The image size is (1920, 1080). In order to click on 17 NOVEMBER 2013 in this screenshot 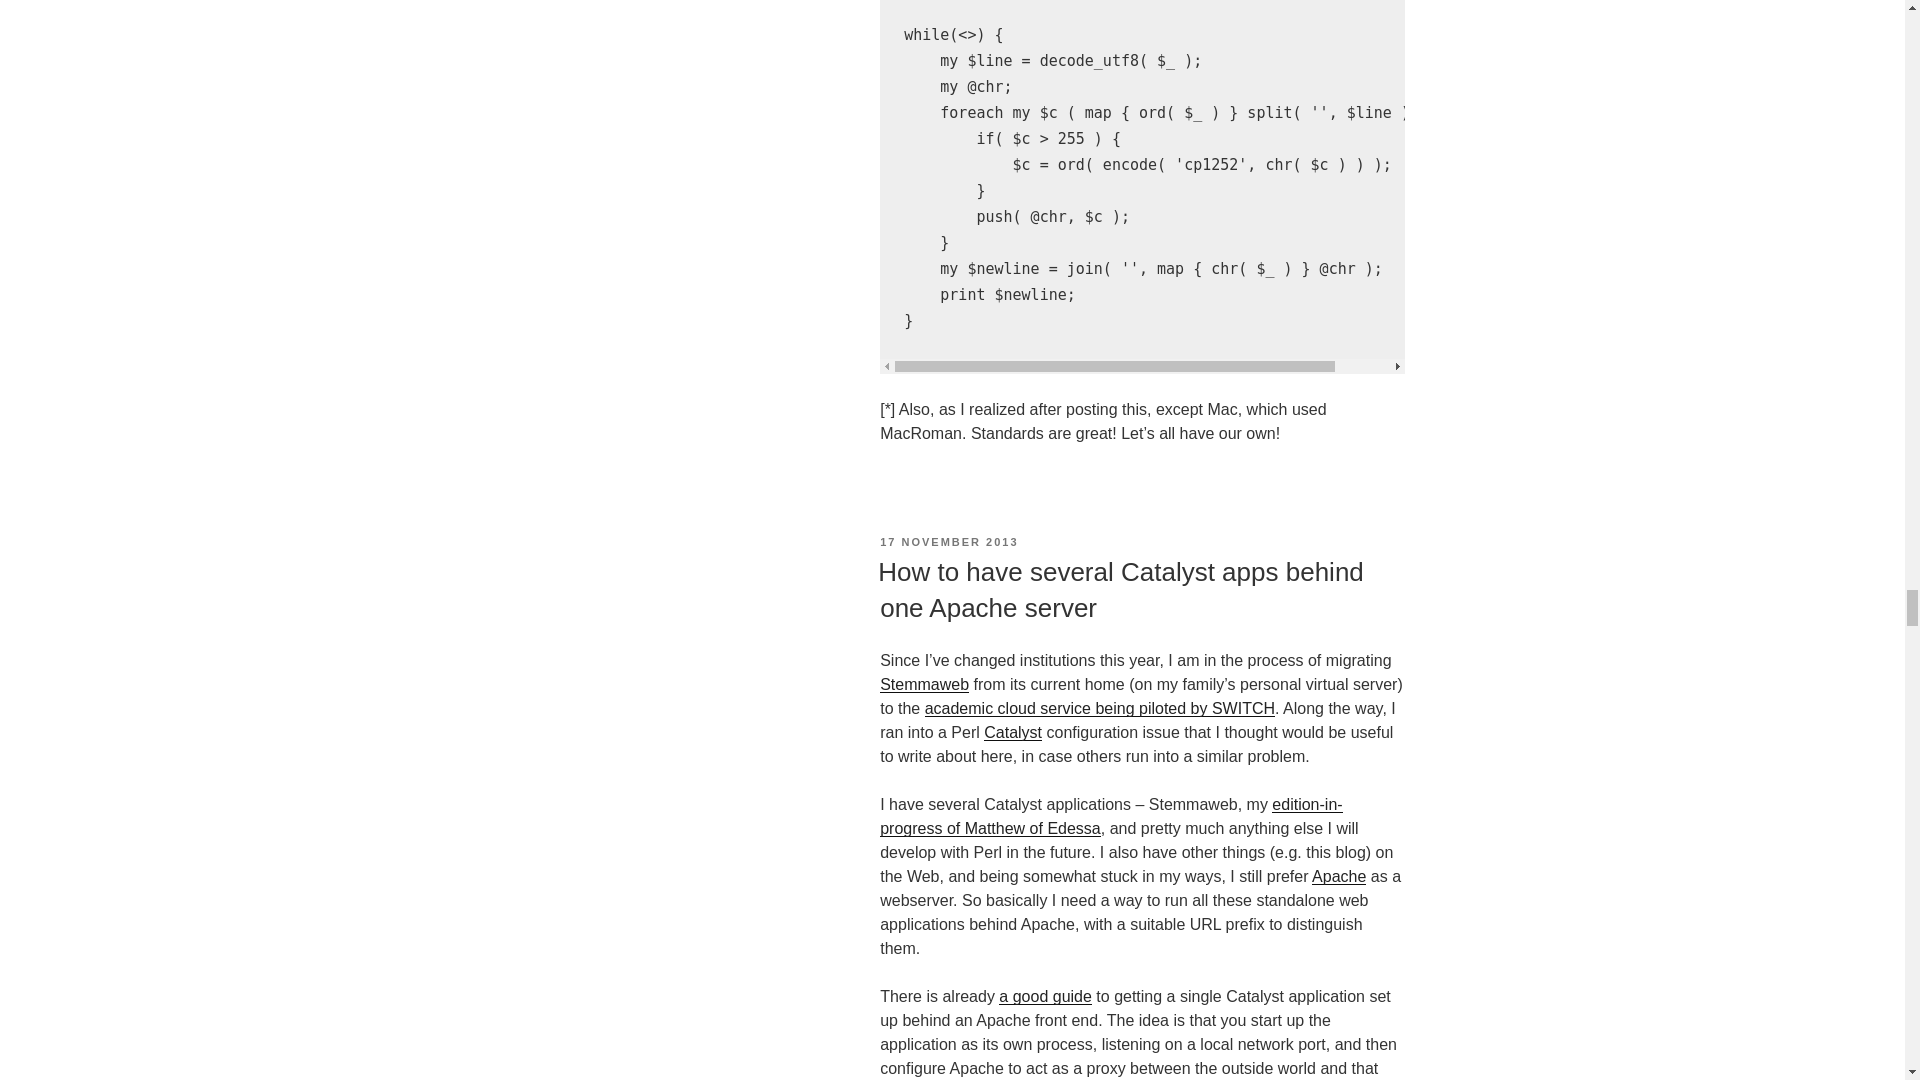, I will do `click(948, 541)`.